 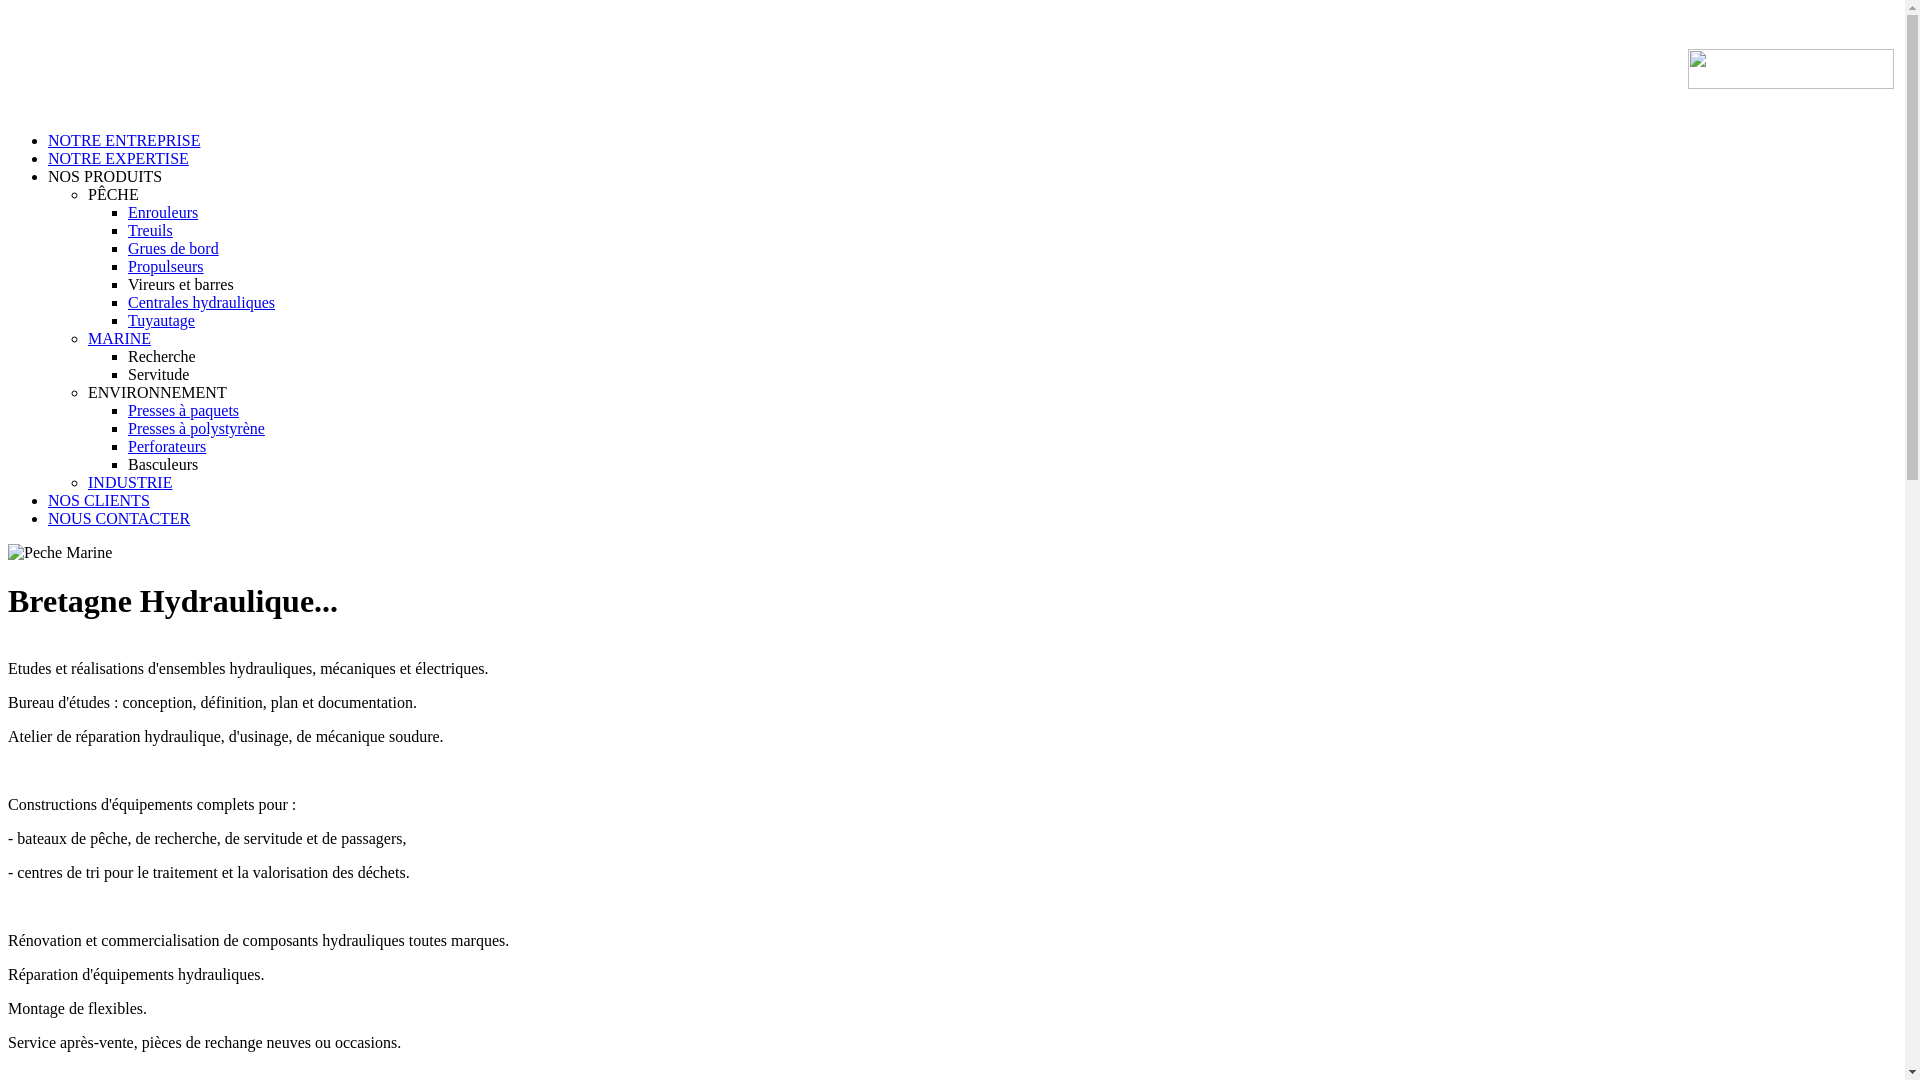 What do you see at coordinates (124, 140) in the screenshot?
I see `NOTRE ENTREPRISE` at bounding box center [124, 140].